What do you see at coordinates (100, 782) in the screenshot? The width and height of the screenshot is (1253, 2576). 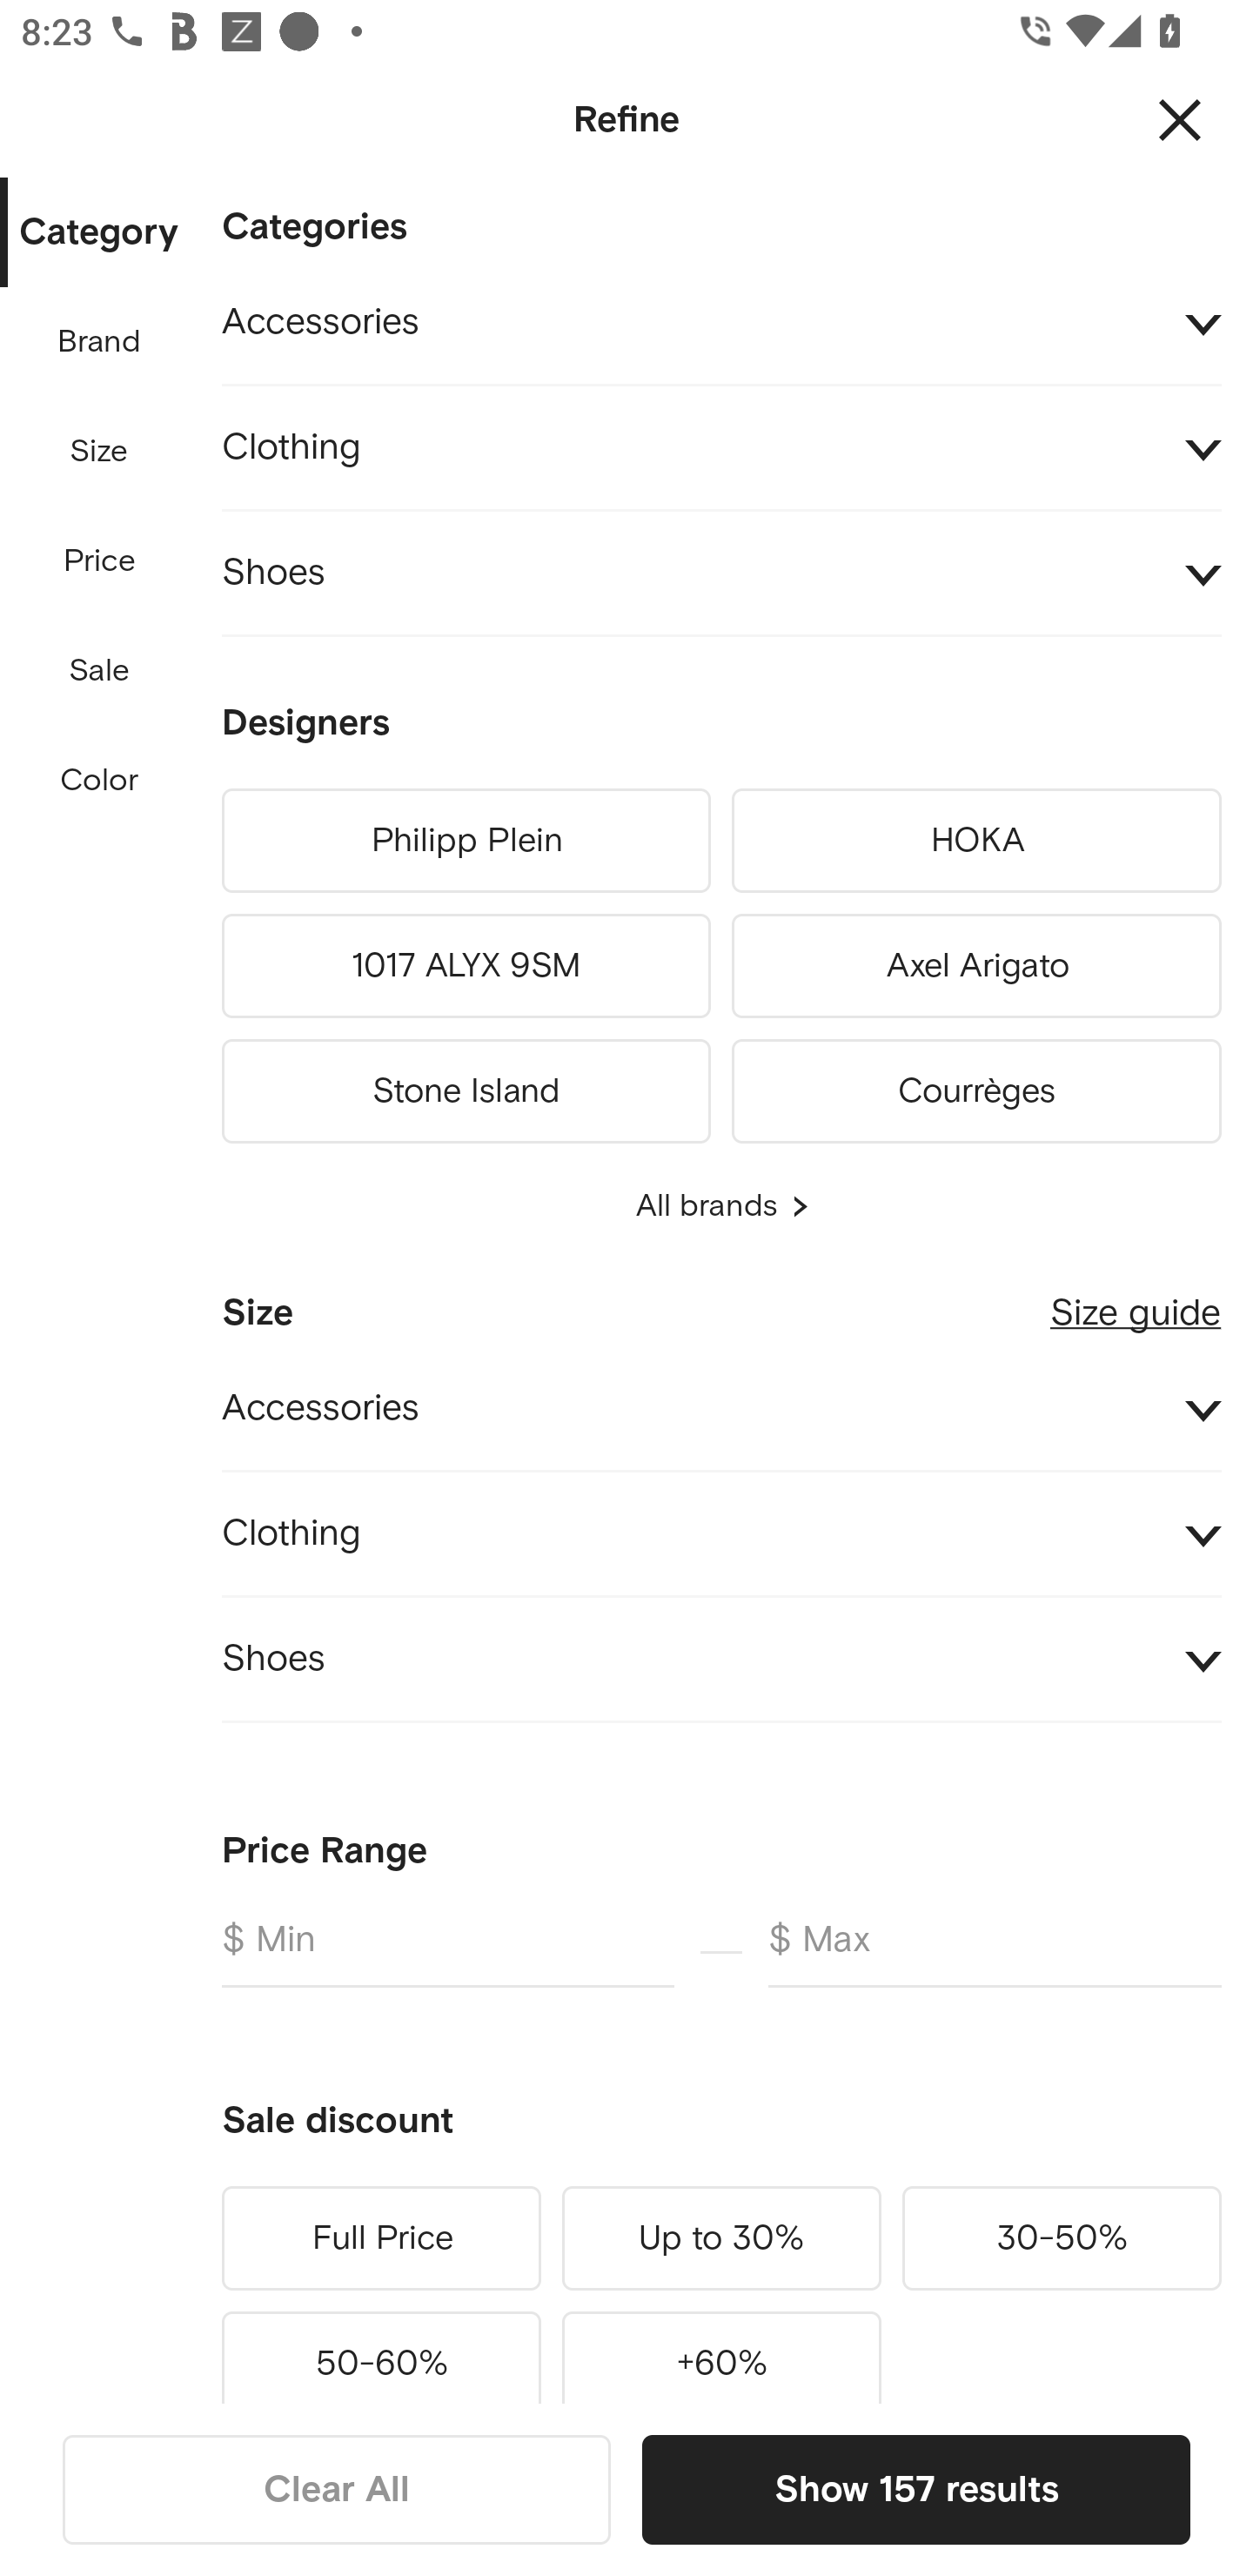 I see `Color` at bounding box center [100, 782].